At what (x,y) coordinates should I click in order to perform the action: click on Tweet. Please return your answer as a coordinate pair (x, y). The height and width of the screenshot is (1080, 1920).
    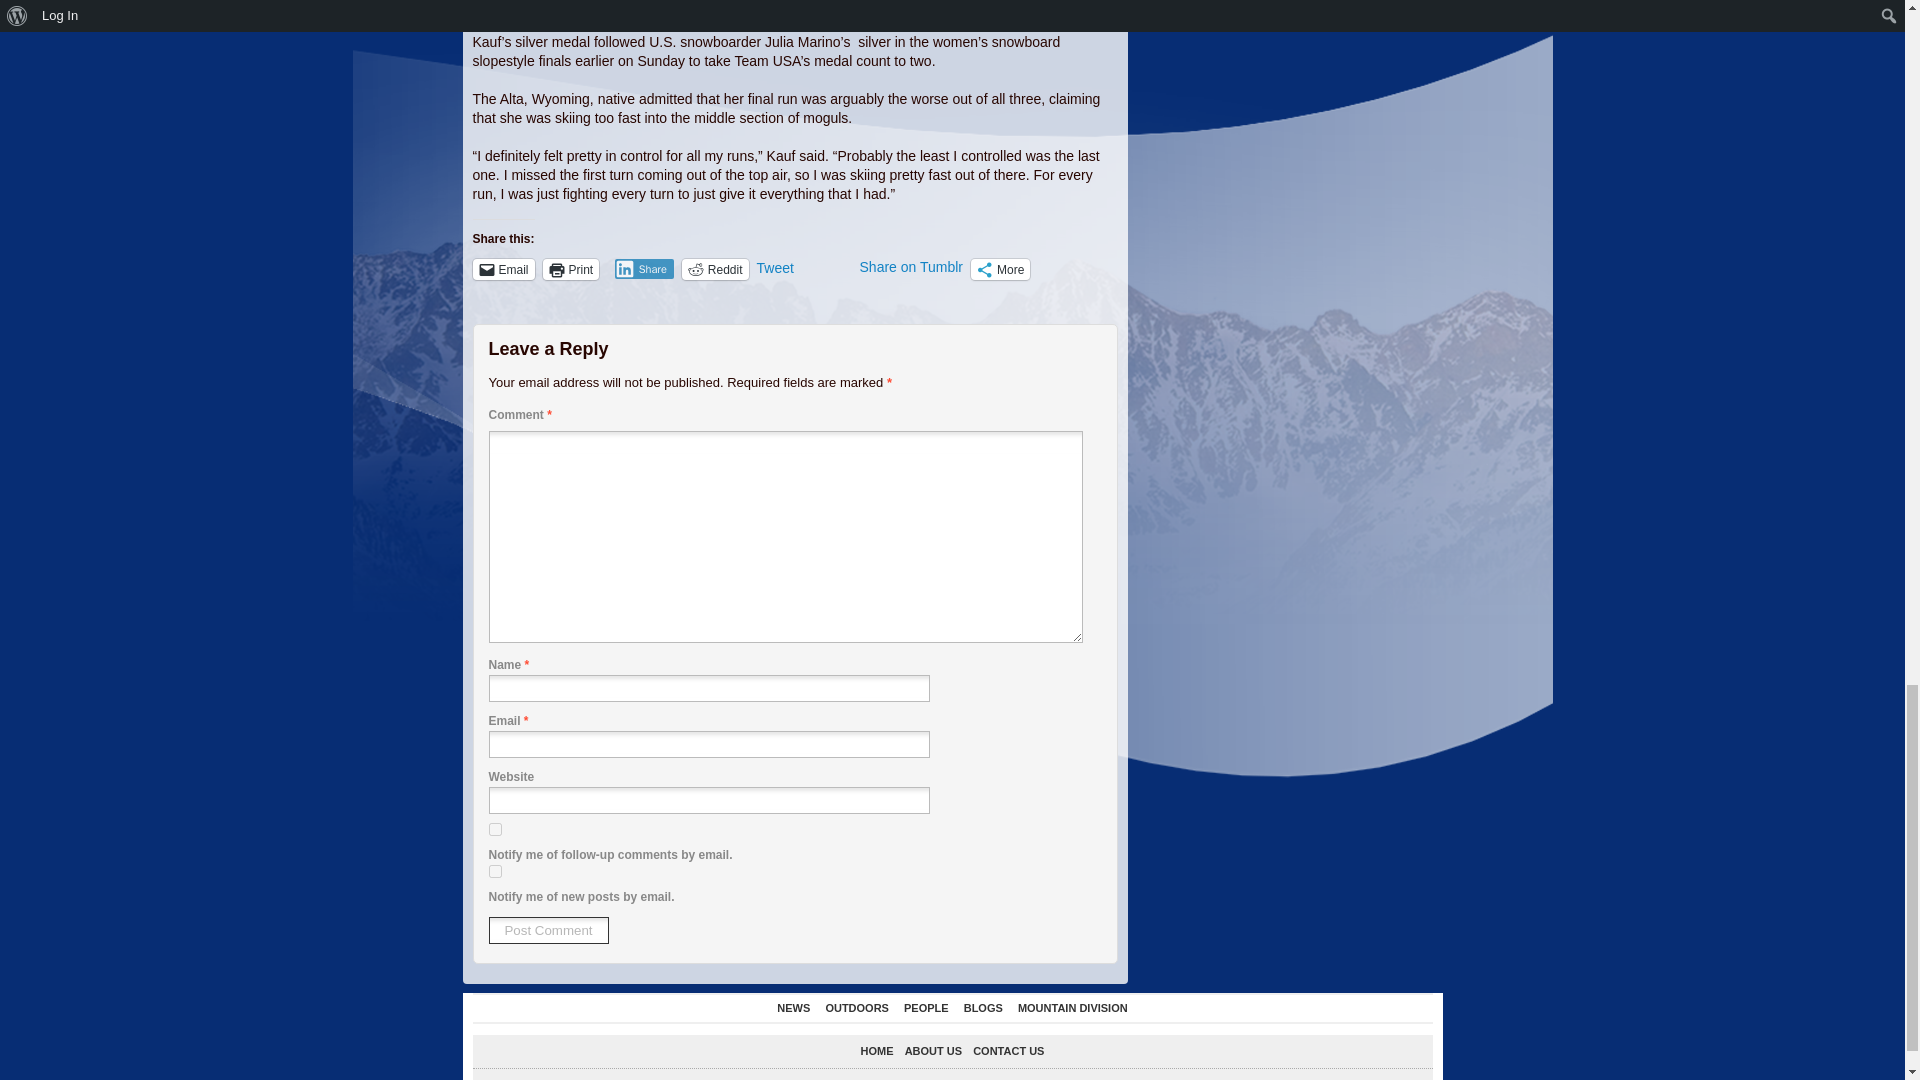
    Looking at the image, I should click on (804, 268).